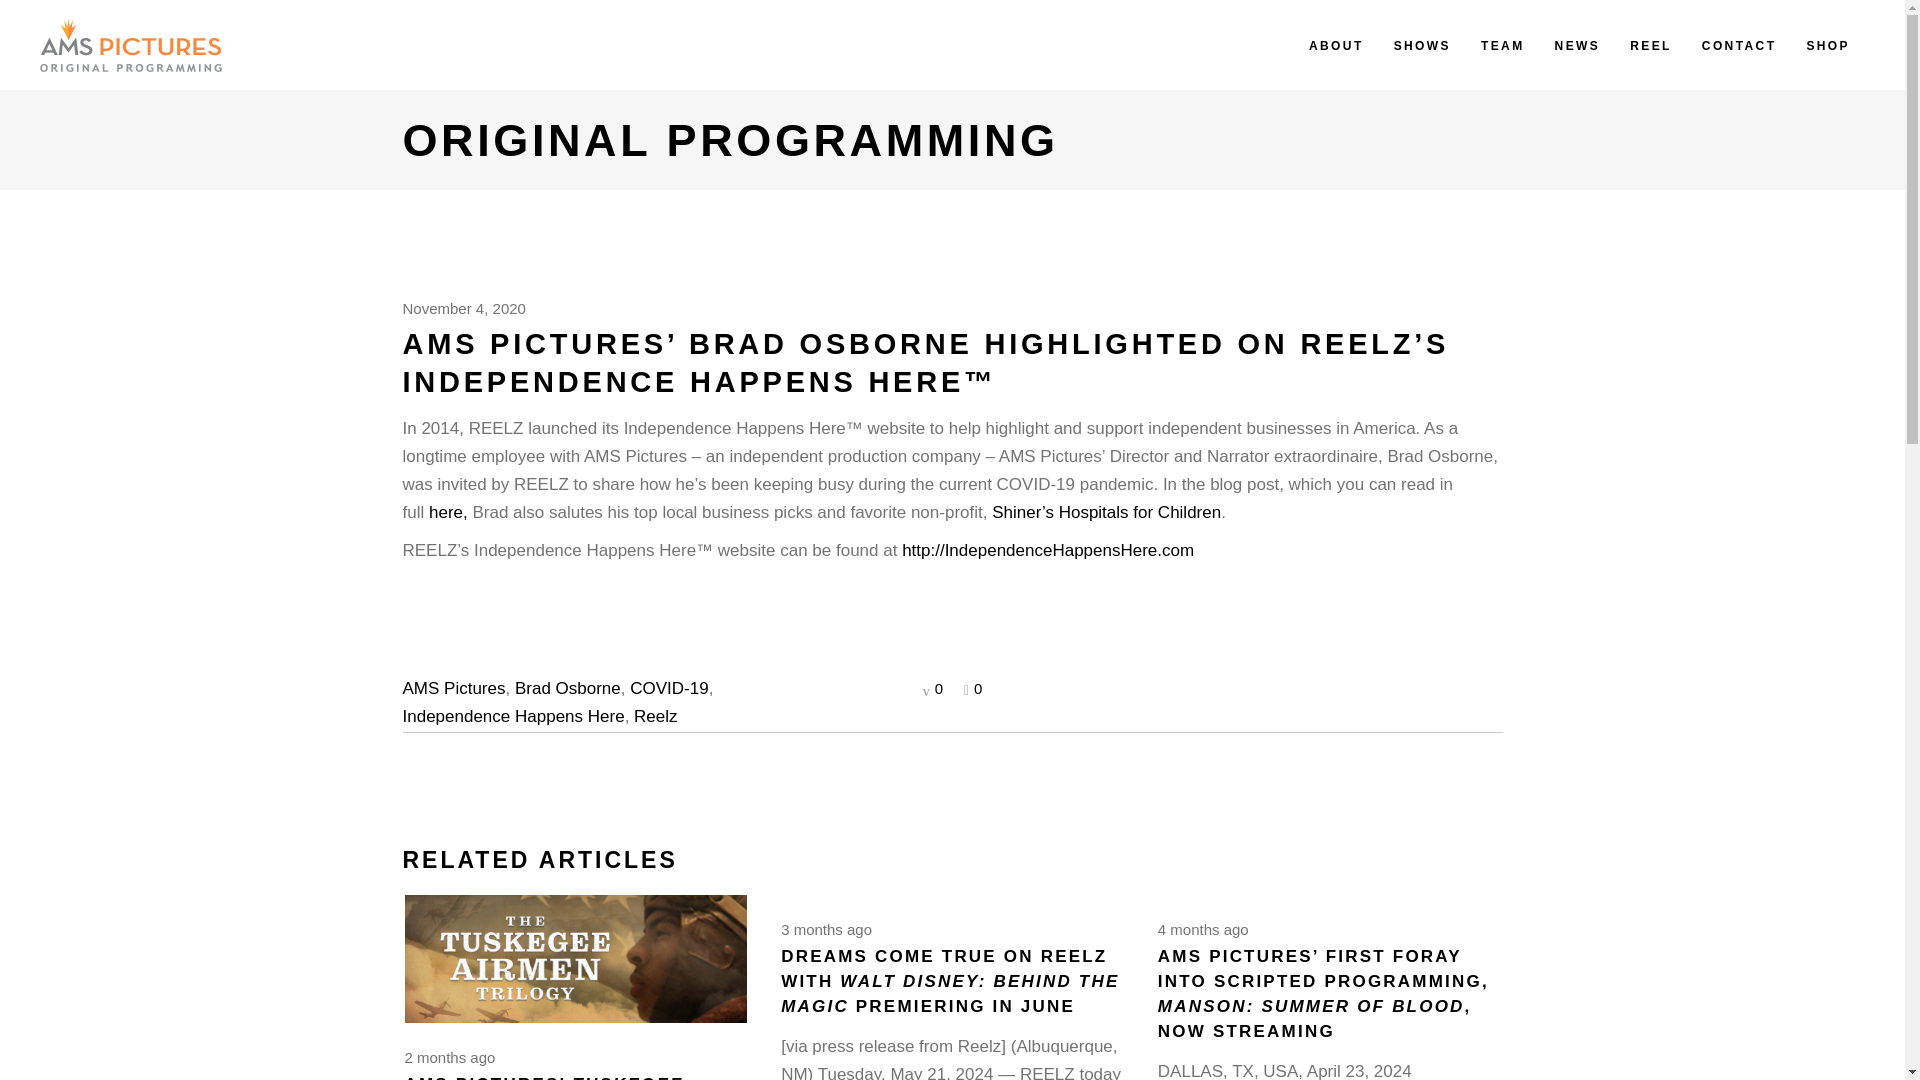  Describe the element at coordinates (452, 688) in the screenshot. I see `AMS Pictures` at that location.